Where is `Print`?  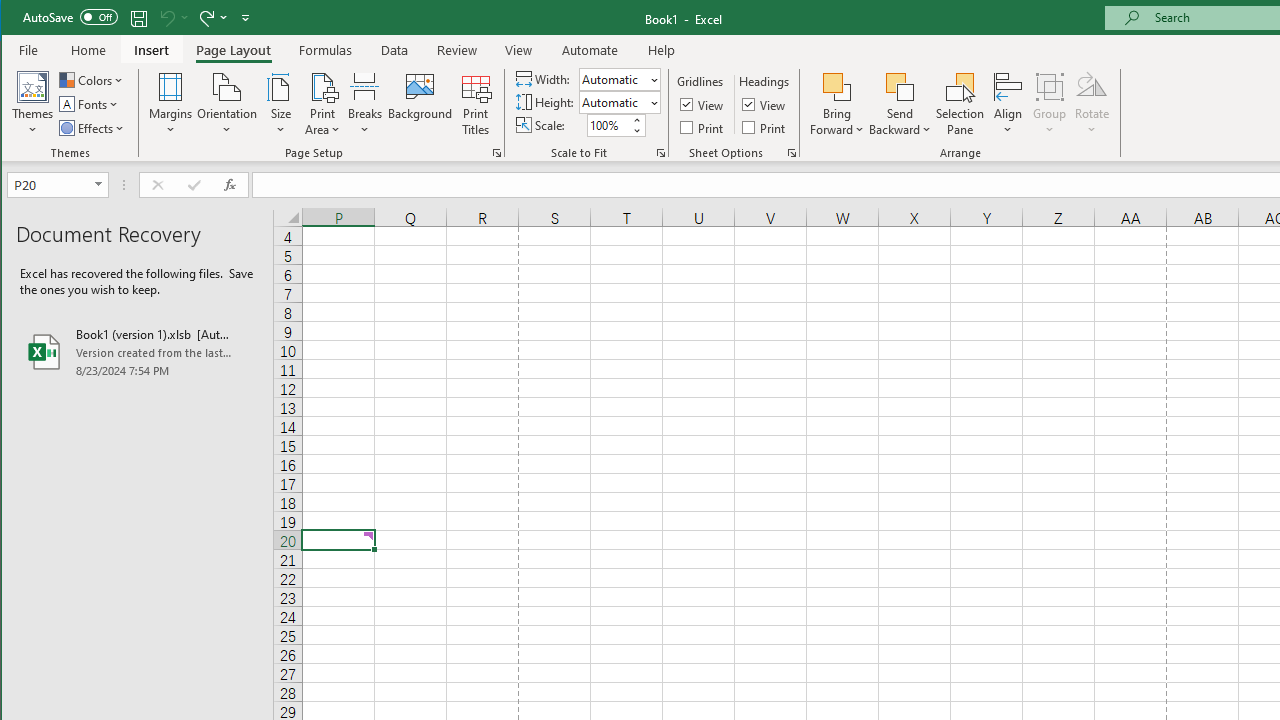 Print is located at coordinates (765, 126).